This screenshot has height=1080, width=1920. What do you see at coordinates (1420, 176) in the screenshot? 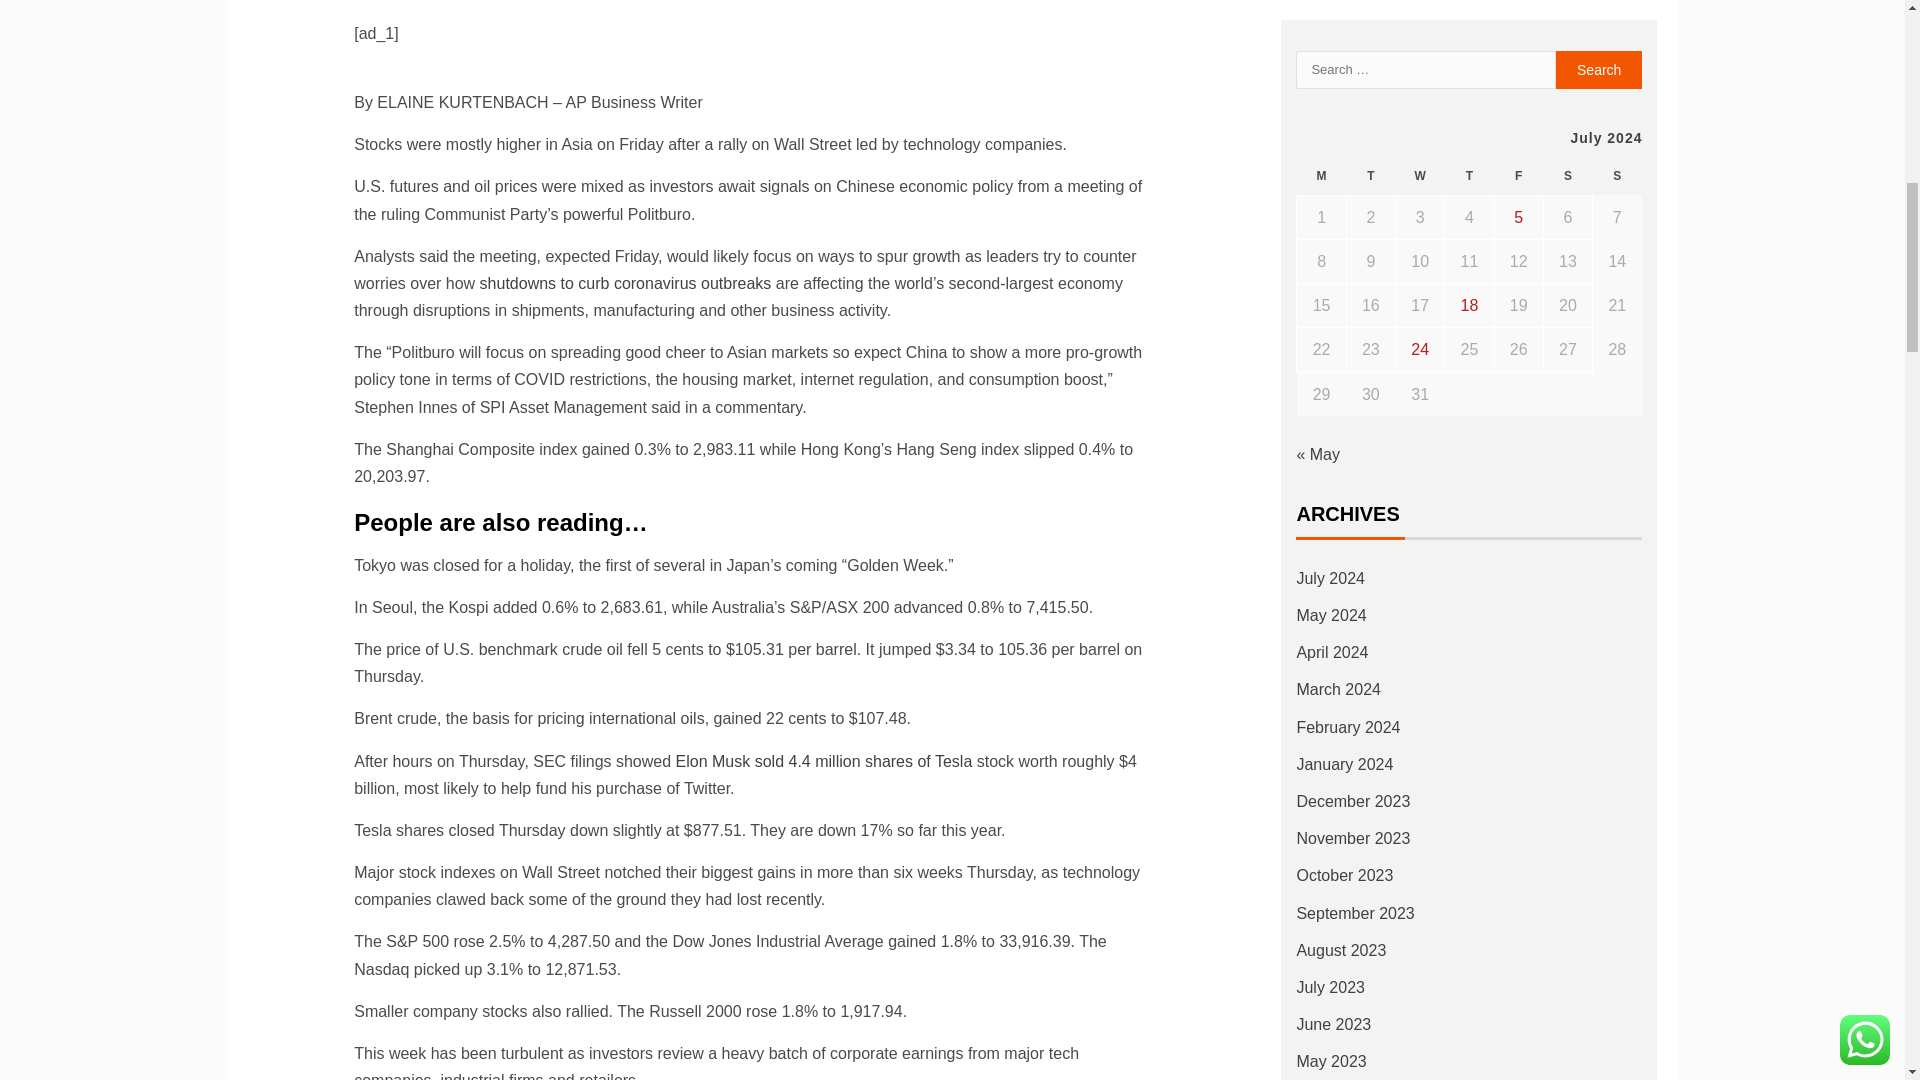
I see `Wednesday` at bounding box center [1420, 176].